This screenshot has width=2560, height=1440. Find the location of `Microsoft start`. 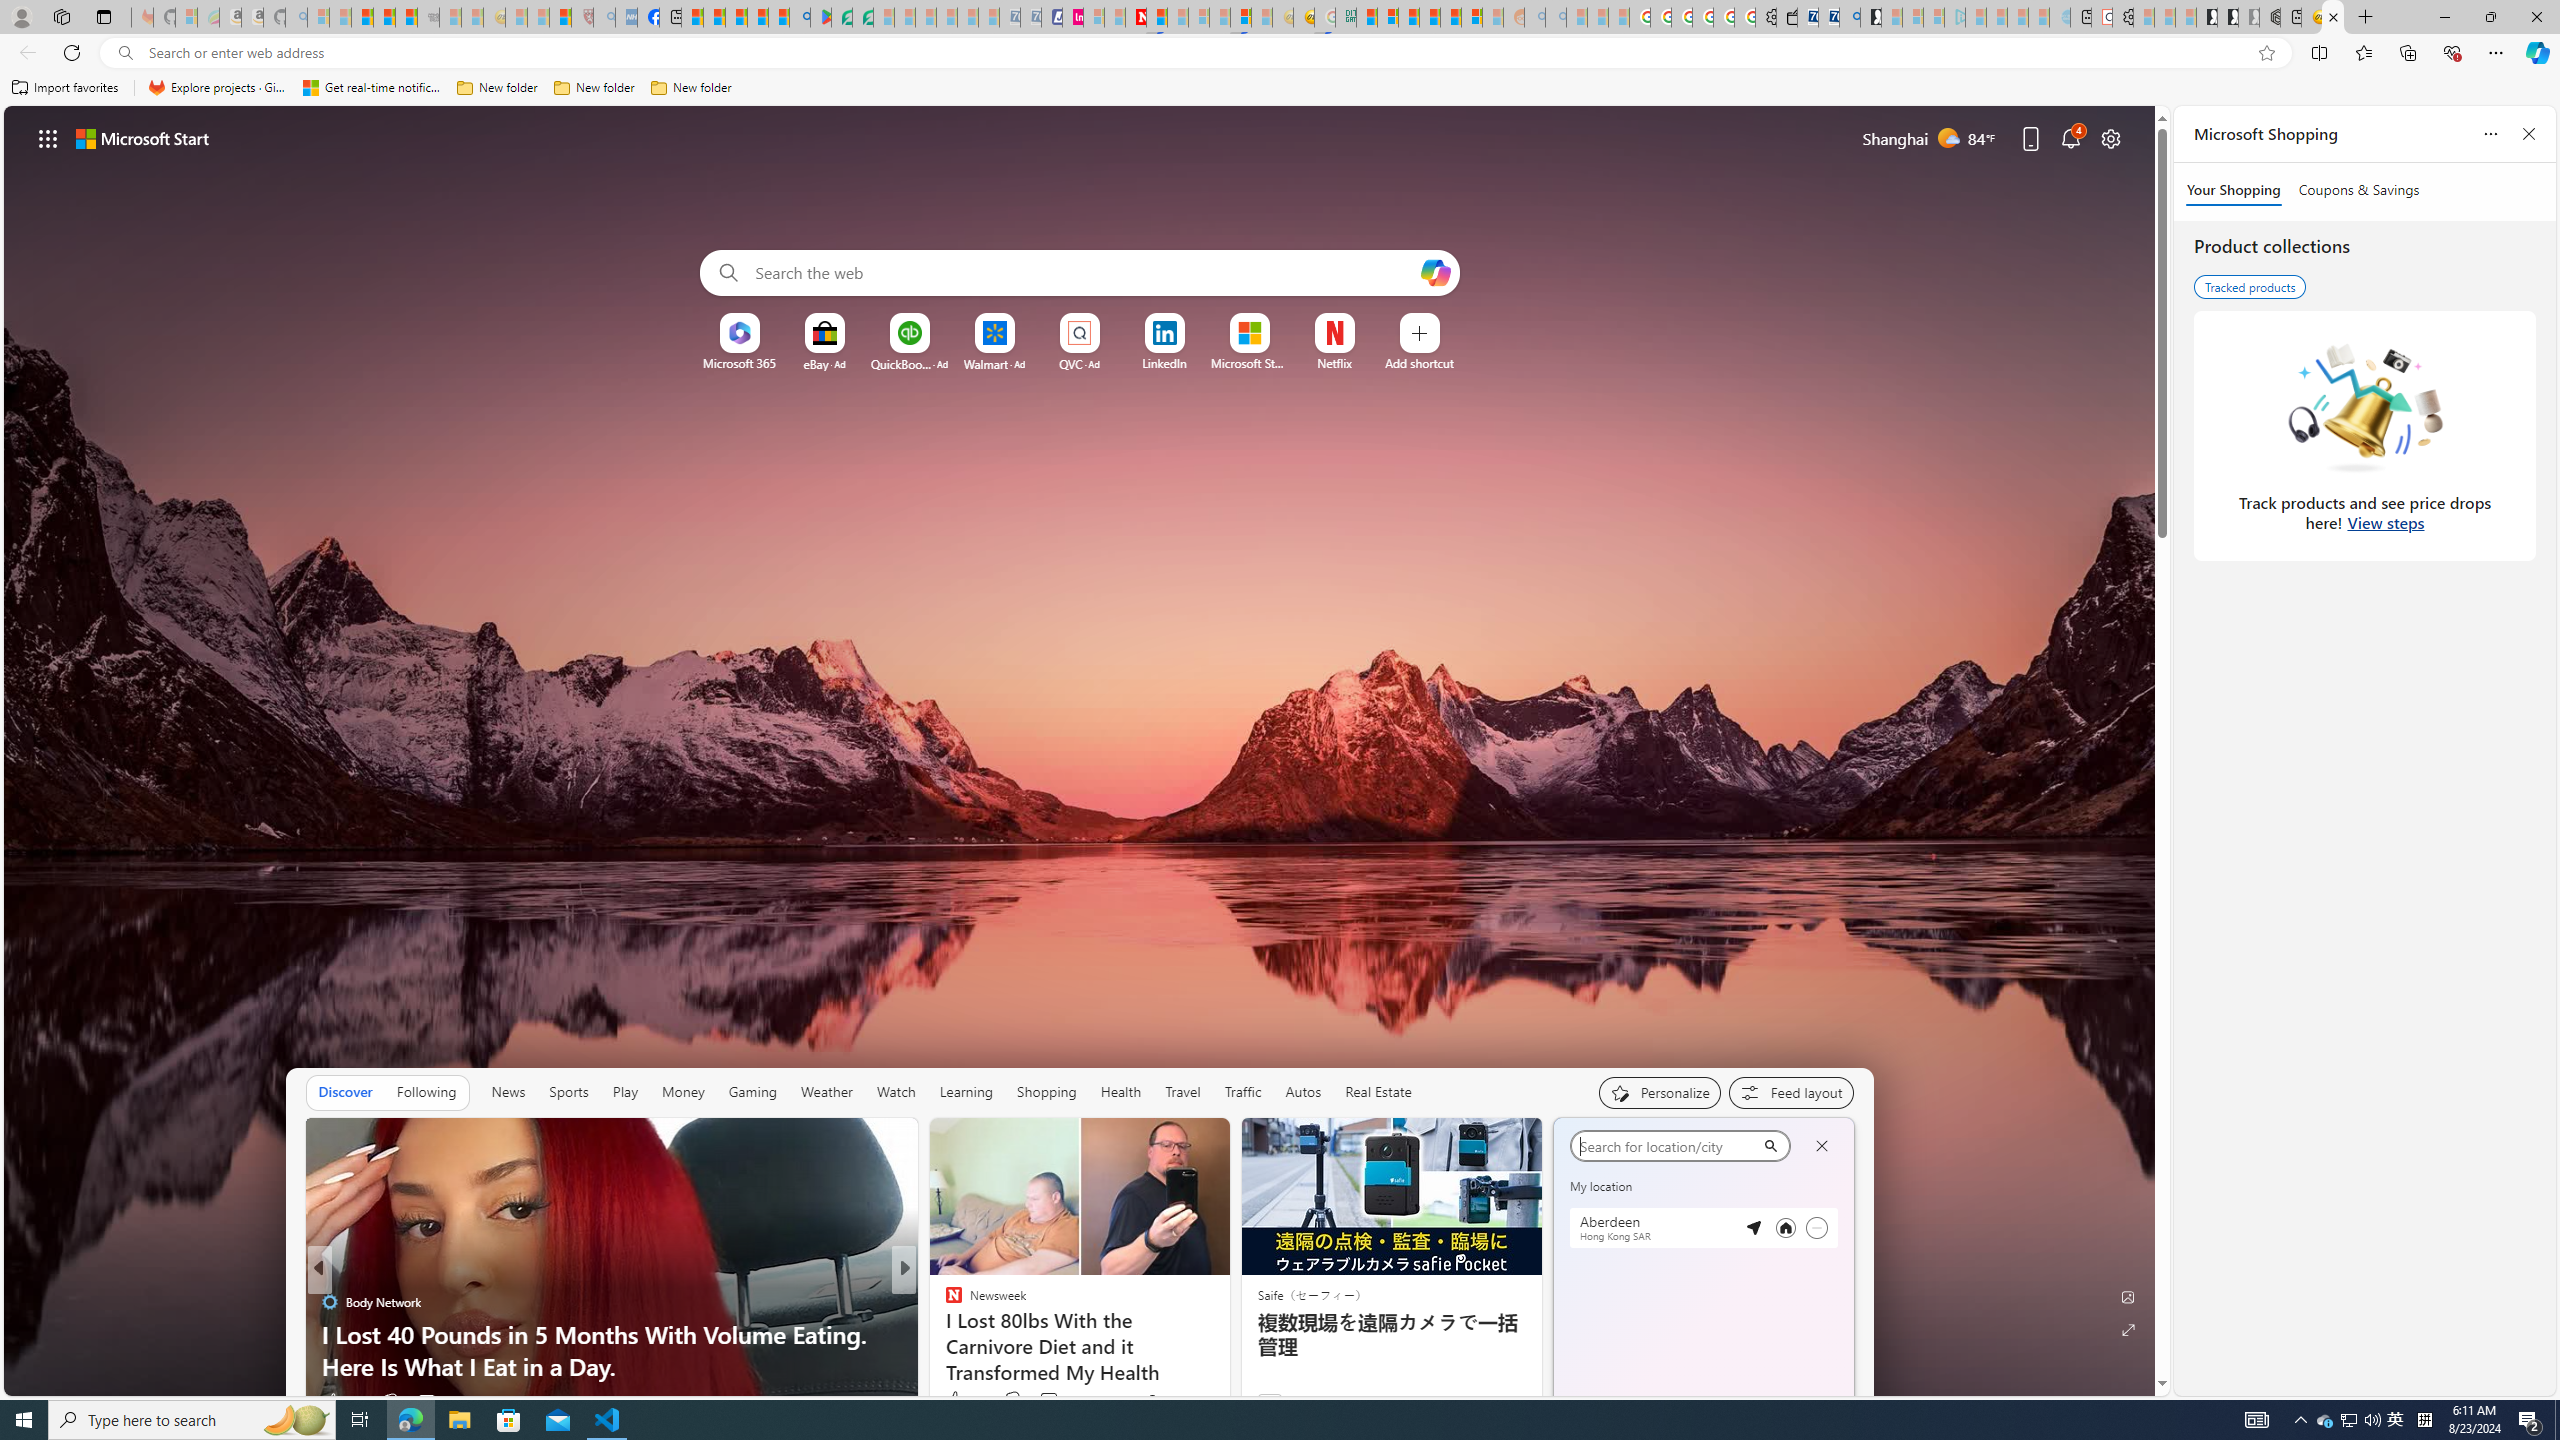

Microsoft start is located at coordinates (143, 138).